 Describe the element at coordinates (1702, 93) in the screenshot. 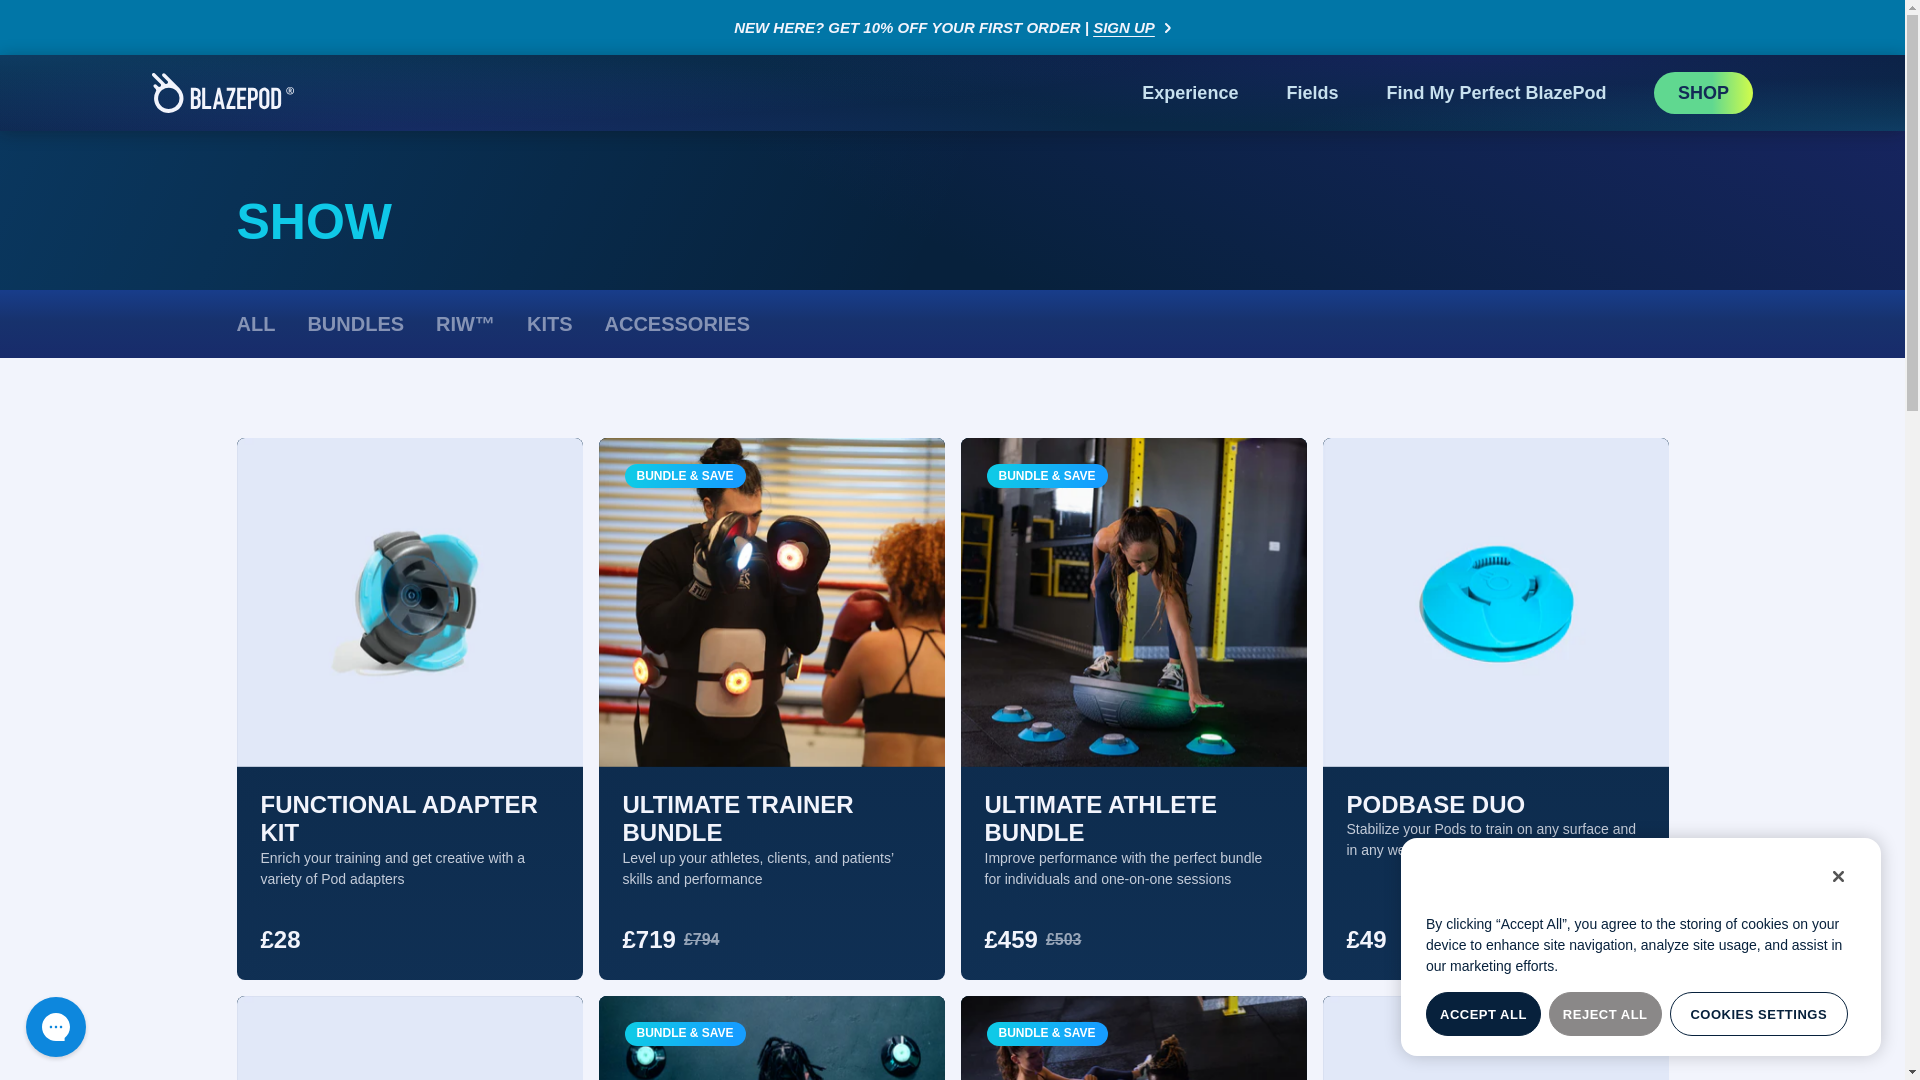

I see `SHOP` at that location.